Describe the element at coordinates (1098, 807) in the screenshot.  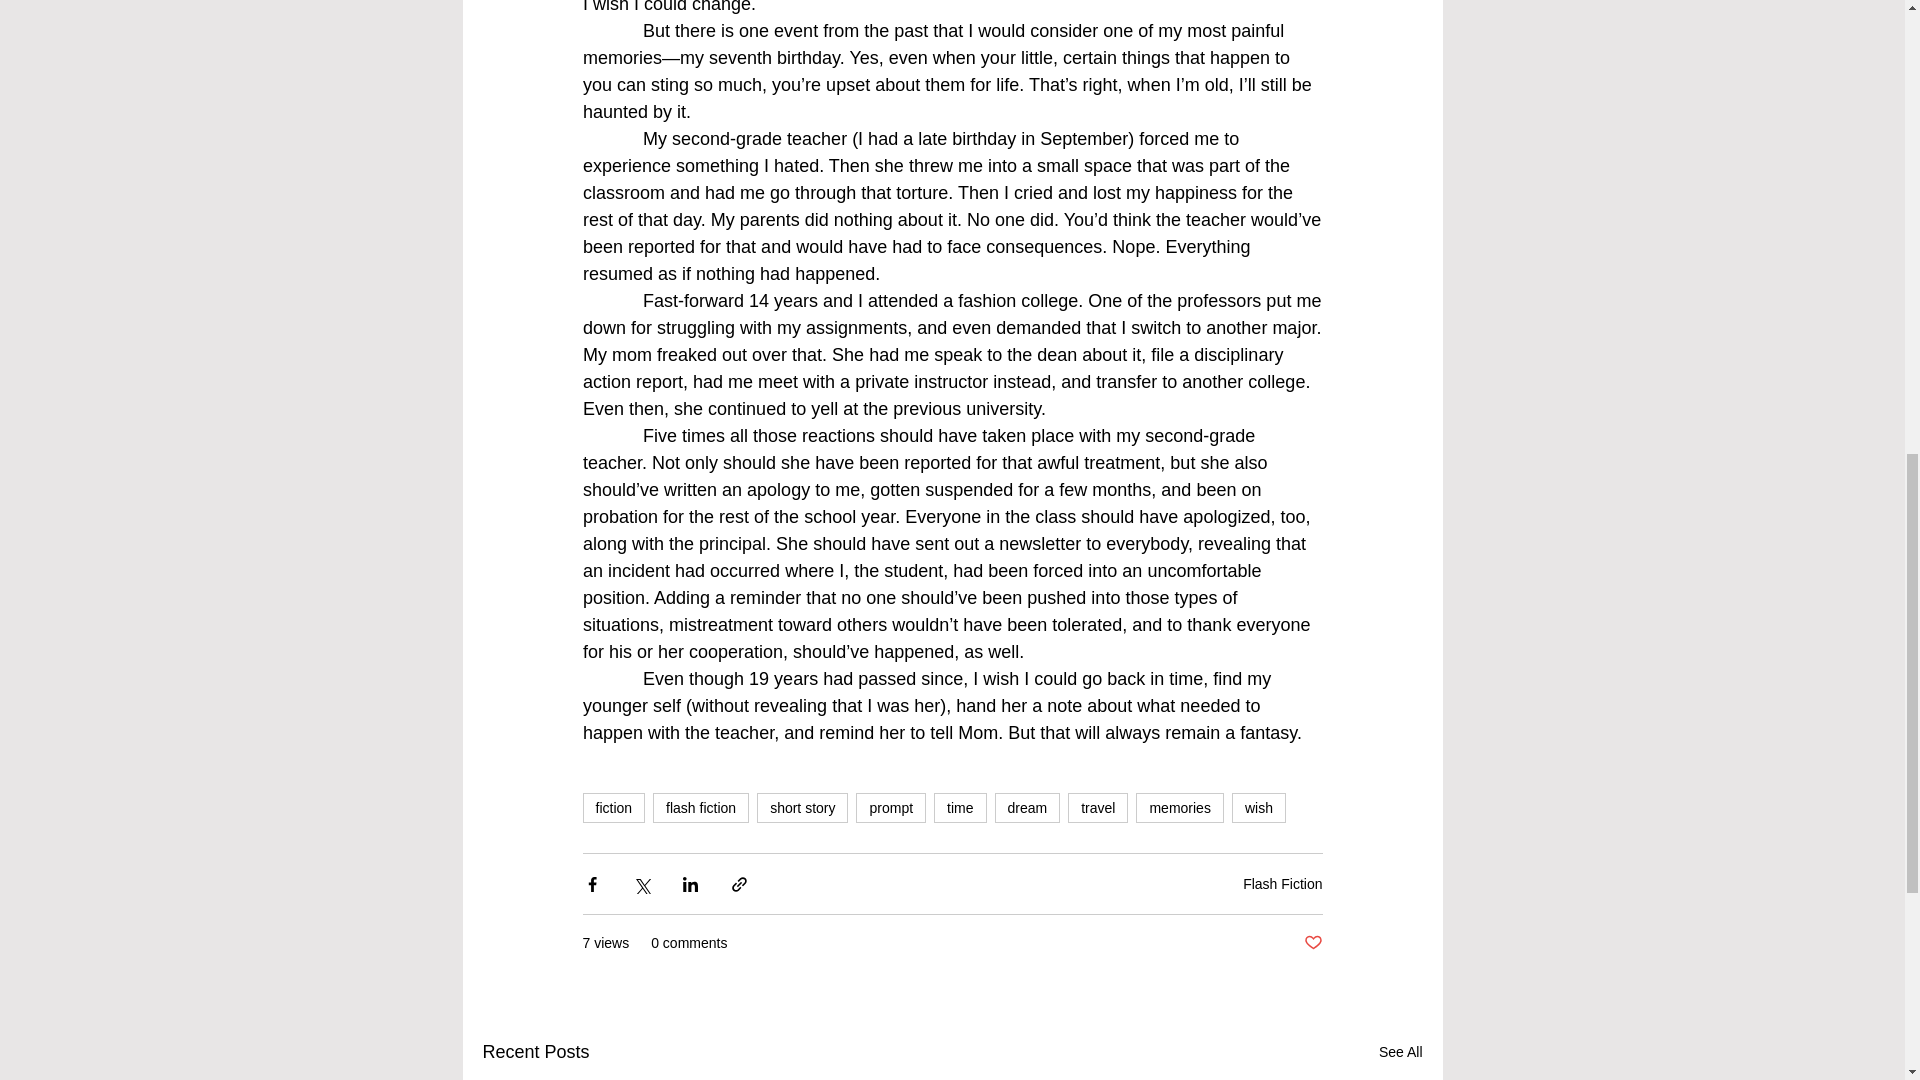
I see `travel` at that location.